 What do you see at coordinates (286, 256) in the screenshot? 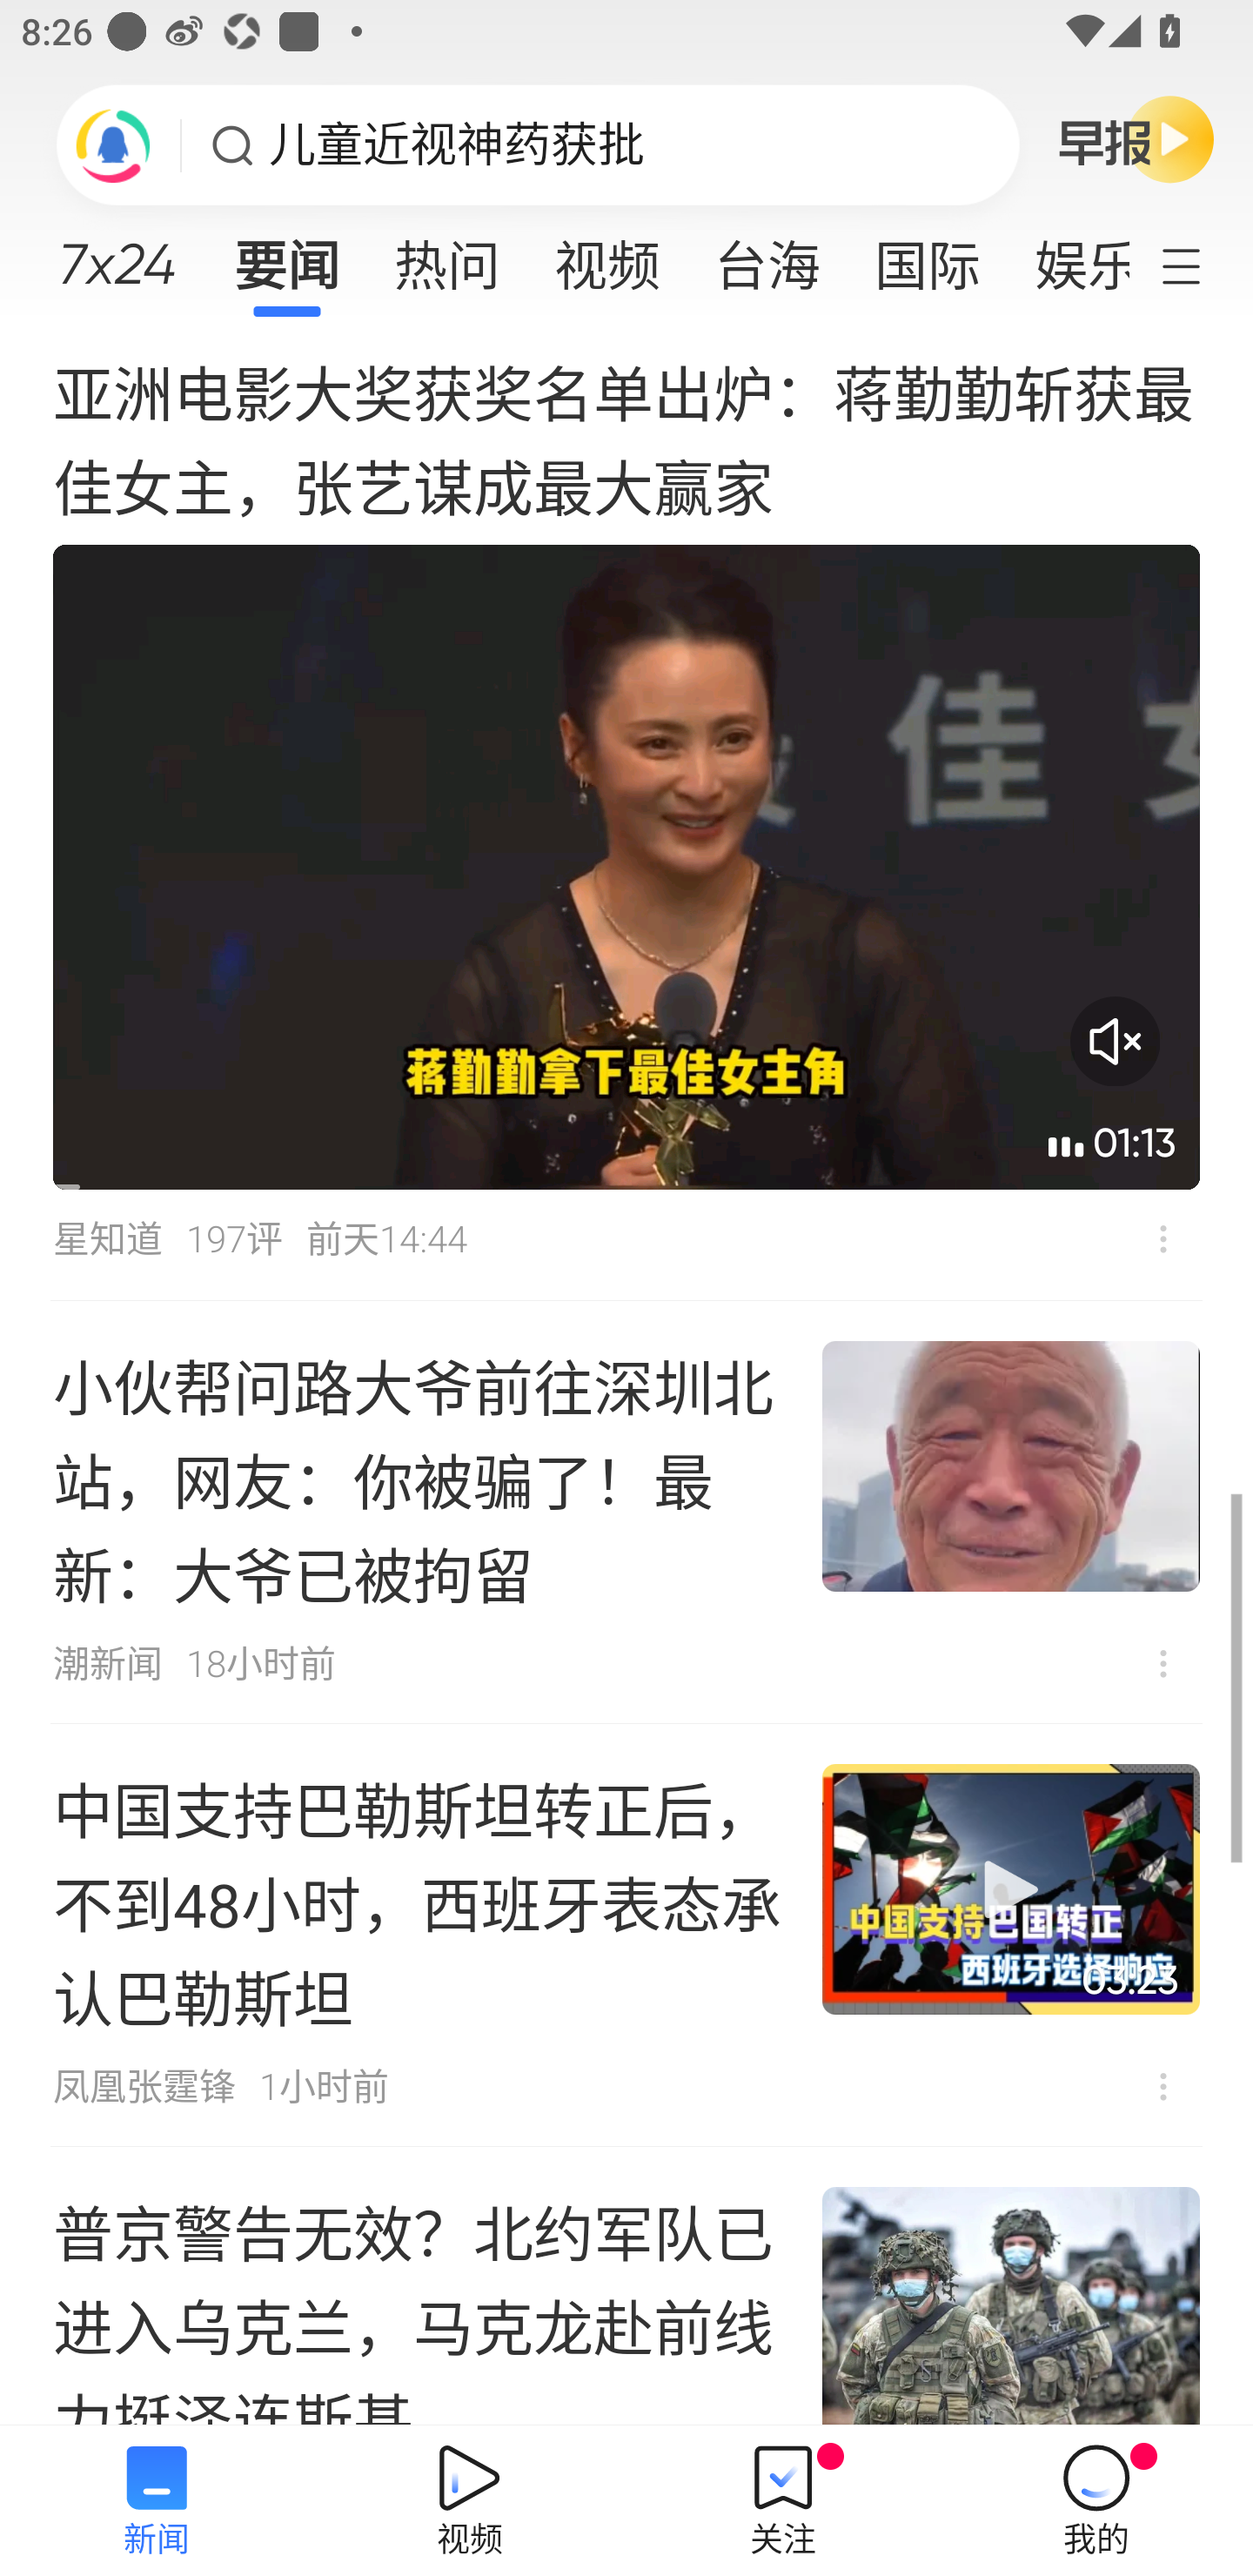
I see `要闻` at bounding box center [286, 256].